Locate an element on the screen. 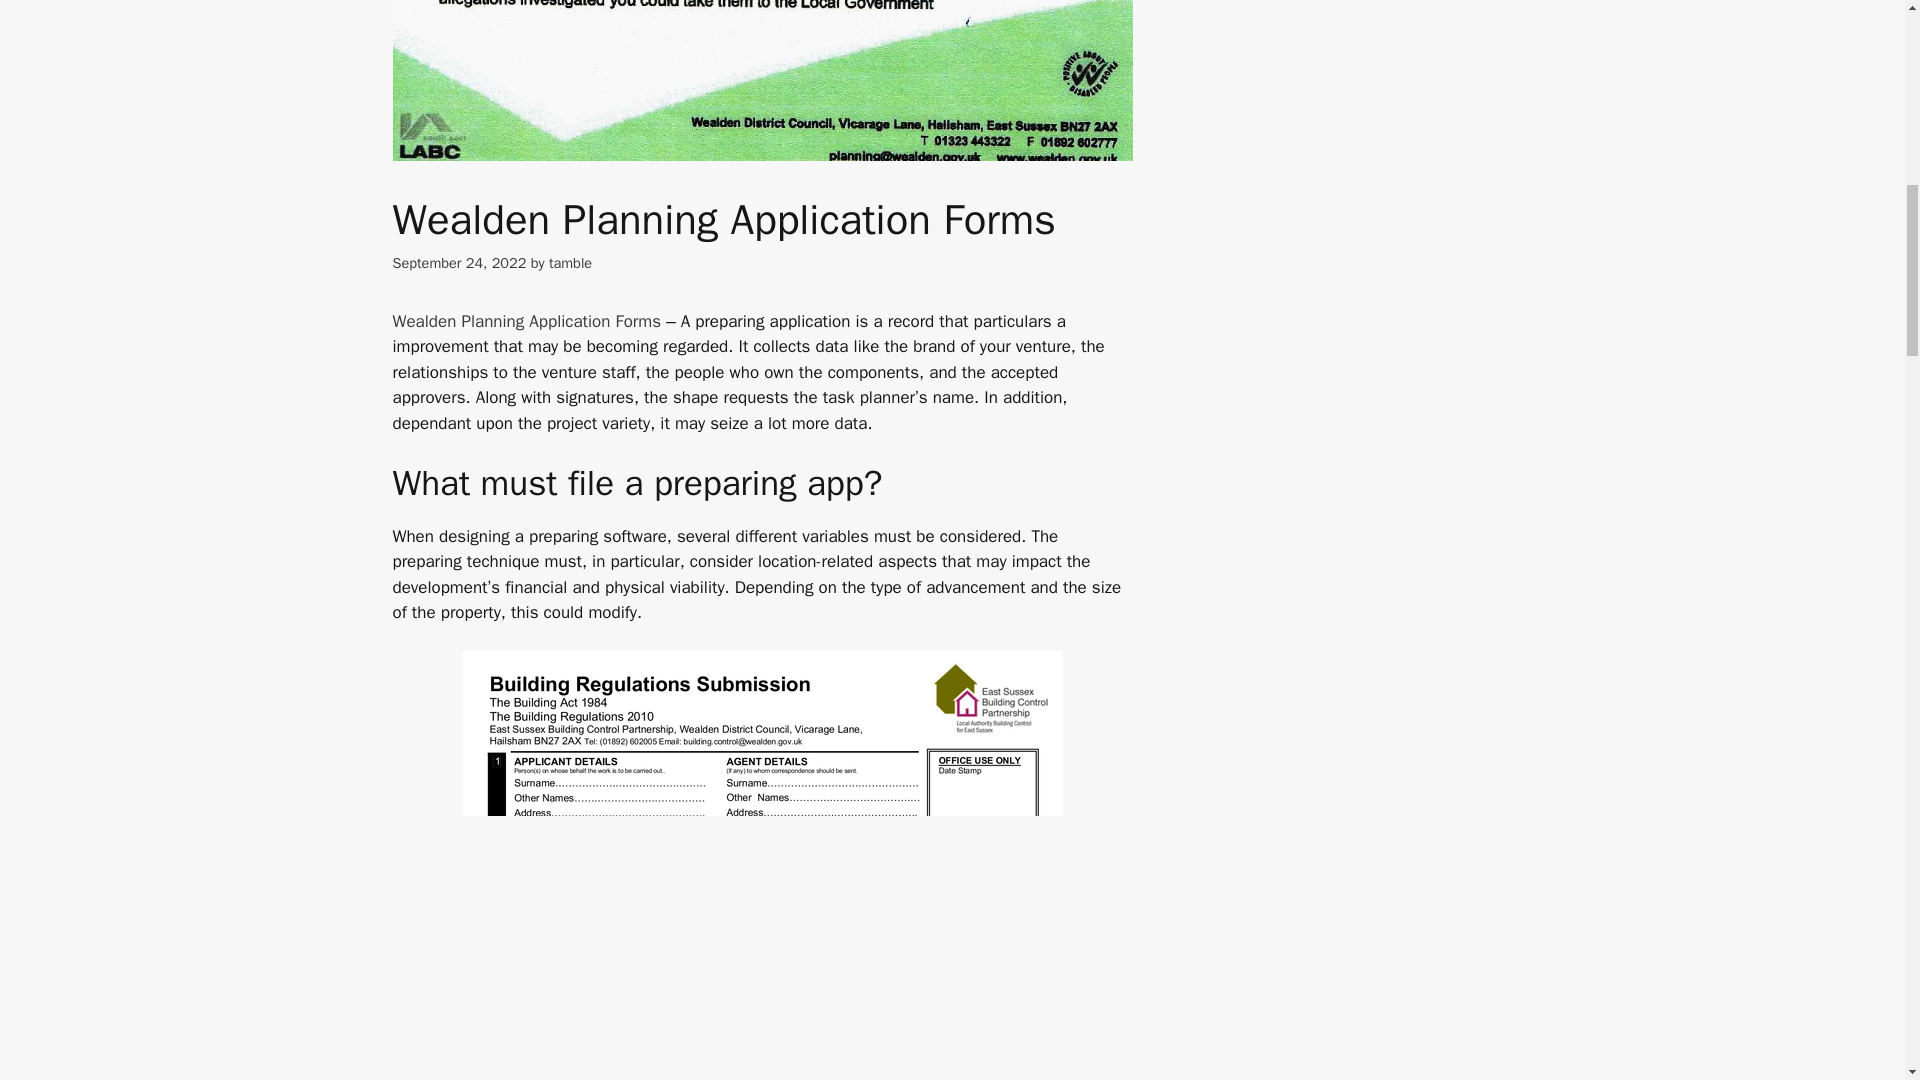 Image resolution: width=1920 pixels, height=1080 pixels. View all posts by tamble is located at coordinates (570, 262).